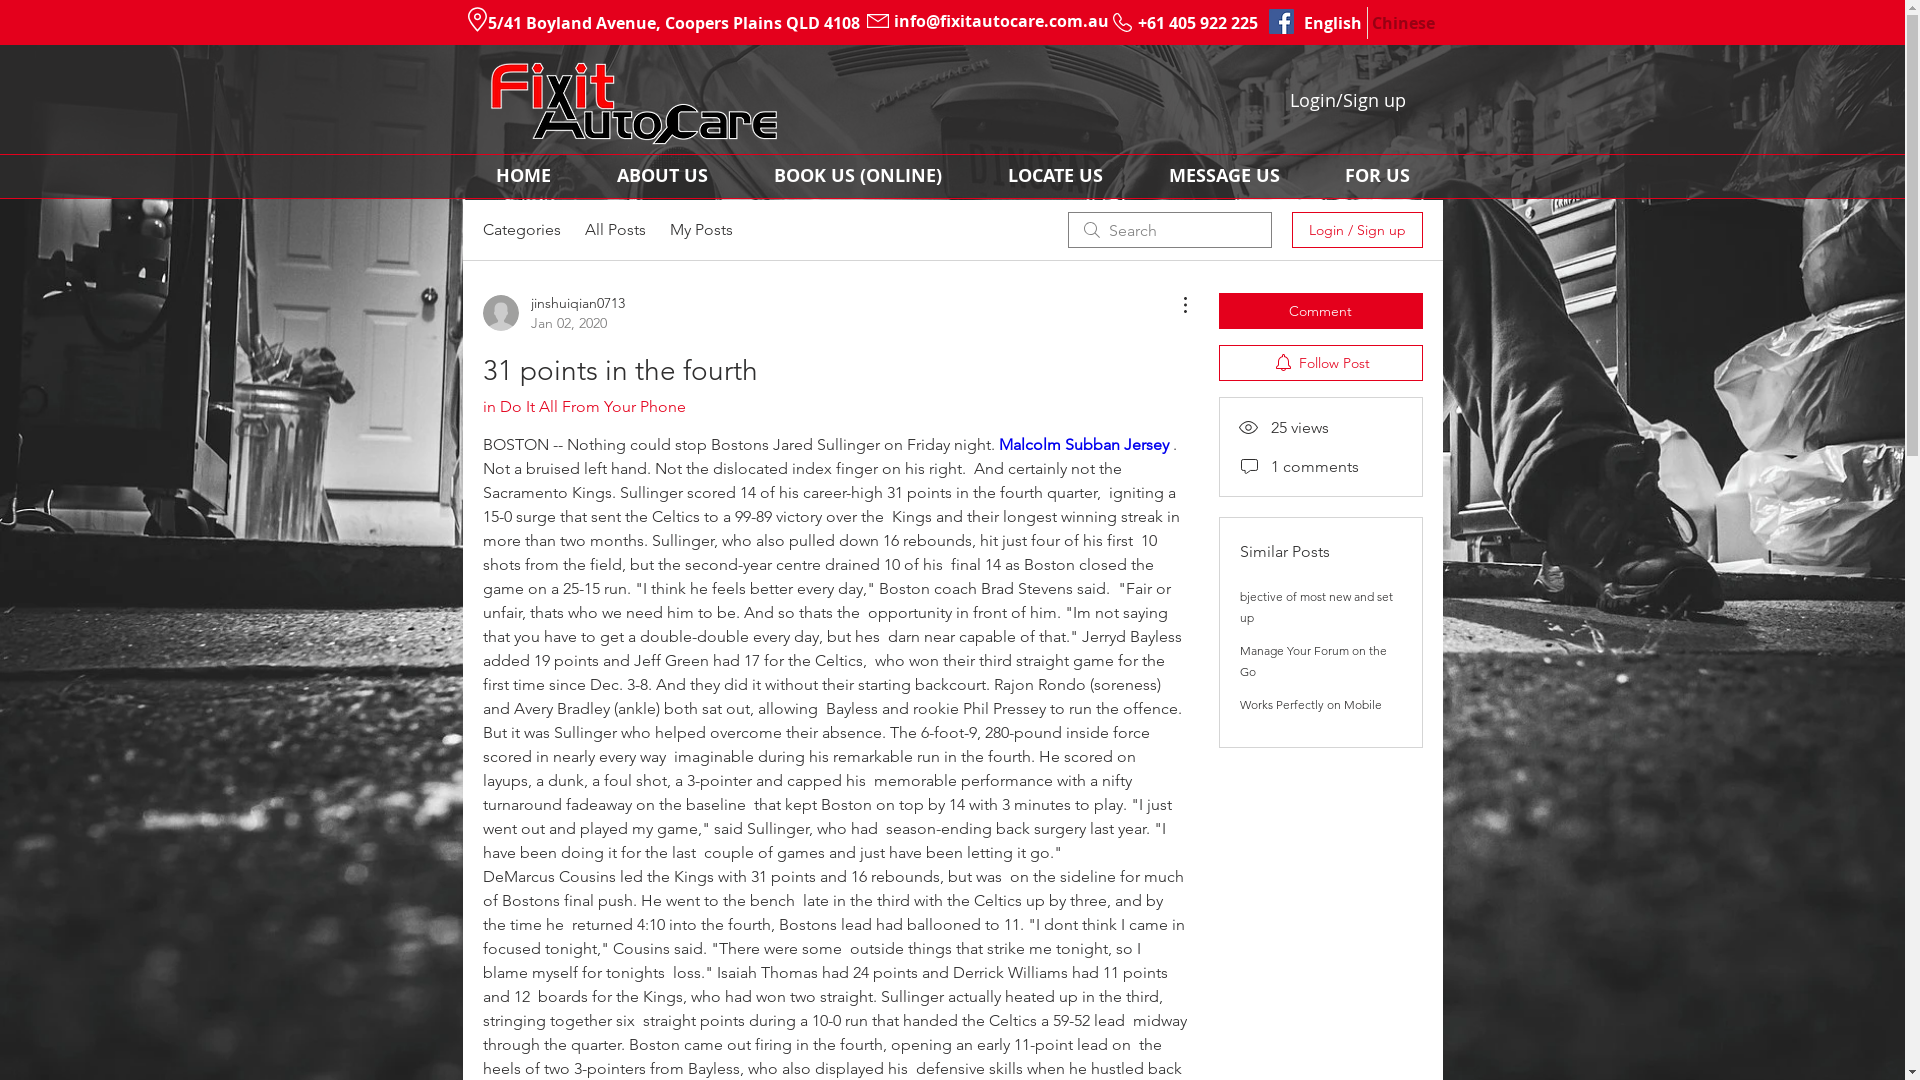 This screenshot has width=1920, height=1080. Describe the element at coordinates (673, 23) in the screenshot. I see `5/41 Boyland Avenue, Coopers Plains QLD 4108` at that location.